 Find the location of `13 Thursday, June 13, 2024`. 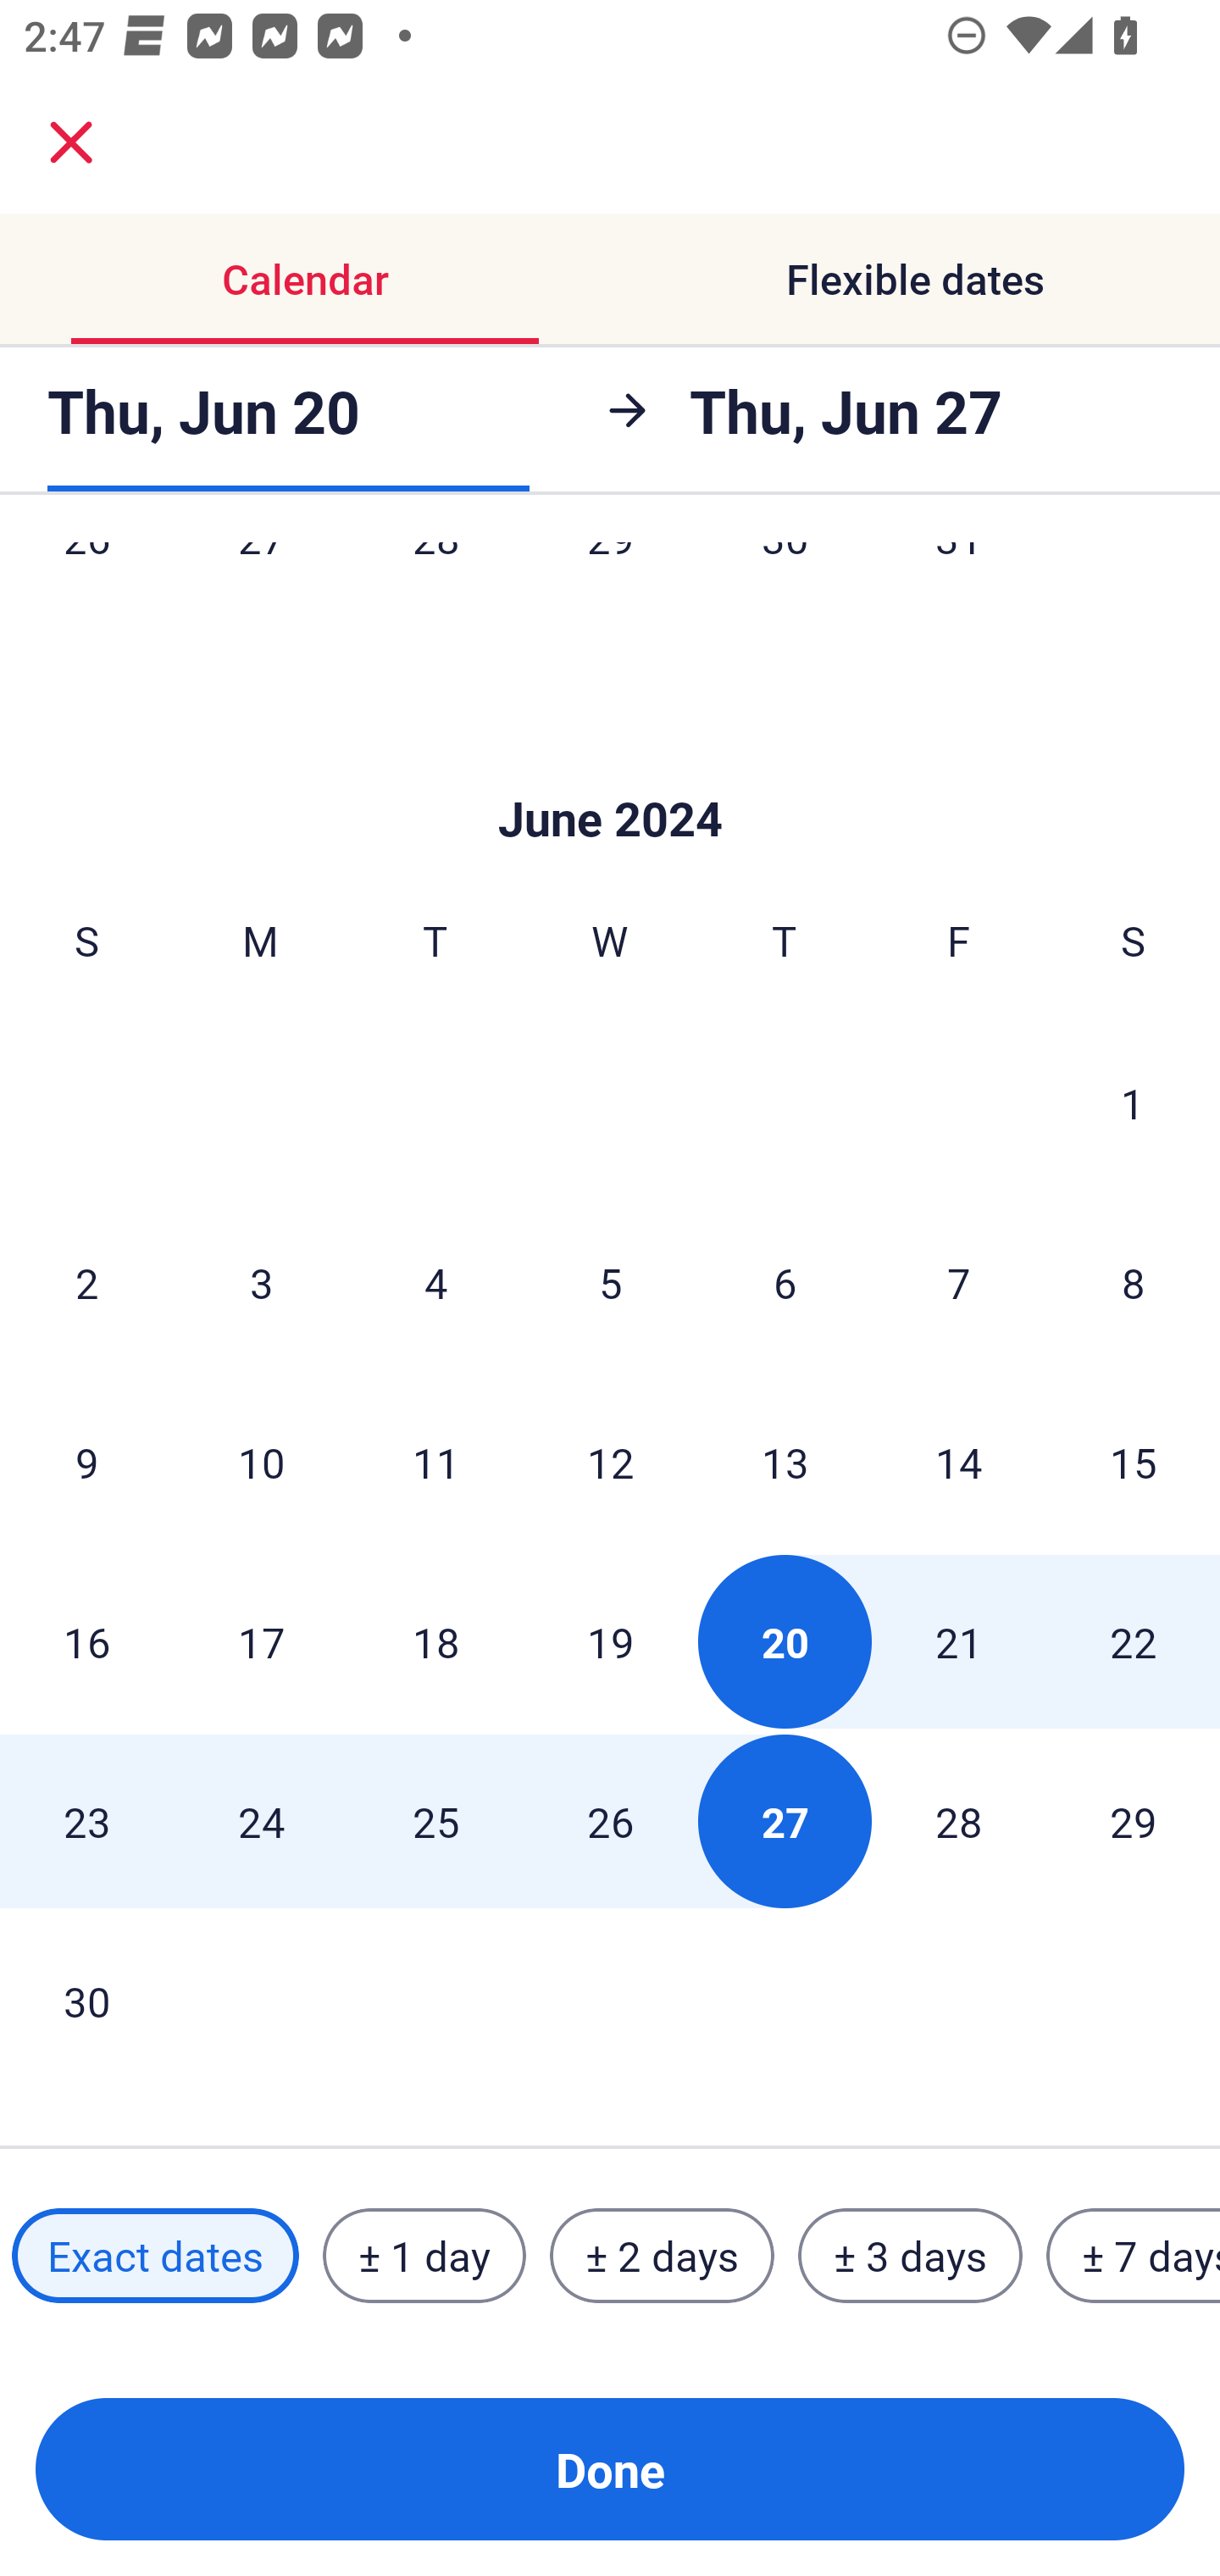

13 Thursday, June 13, 2024 is located at coordinates (785, 1462).